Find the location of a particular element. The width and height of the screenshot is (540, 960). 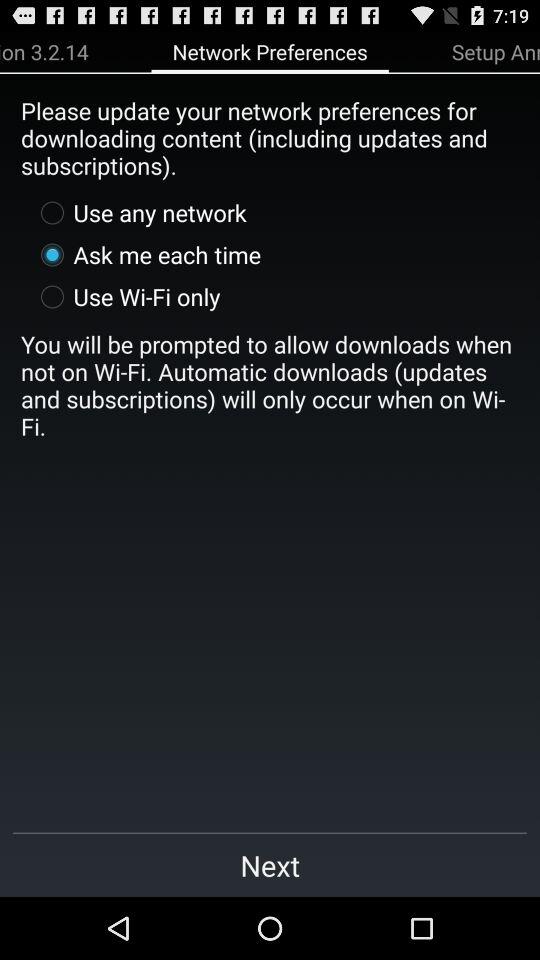

flip to the new in version app is located at coordinates (44, 51).